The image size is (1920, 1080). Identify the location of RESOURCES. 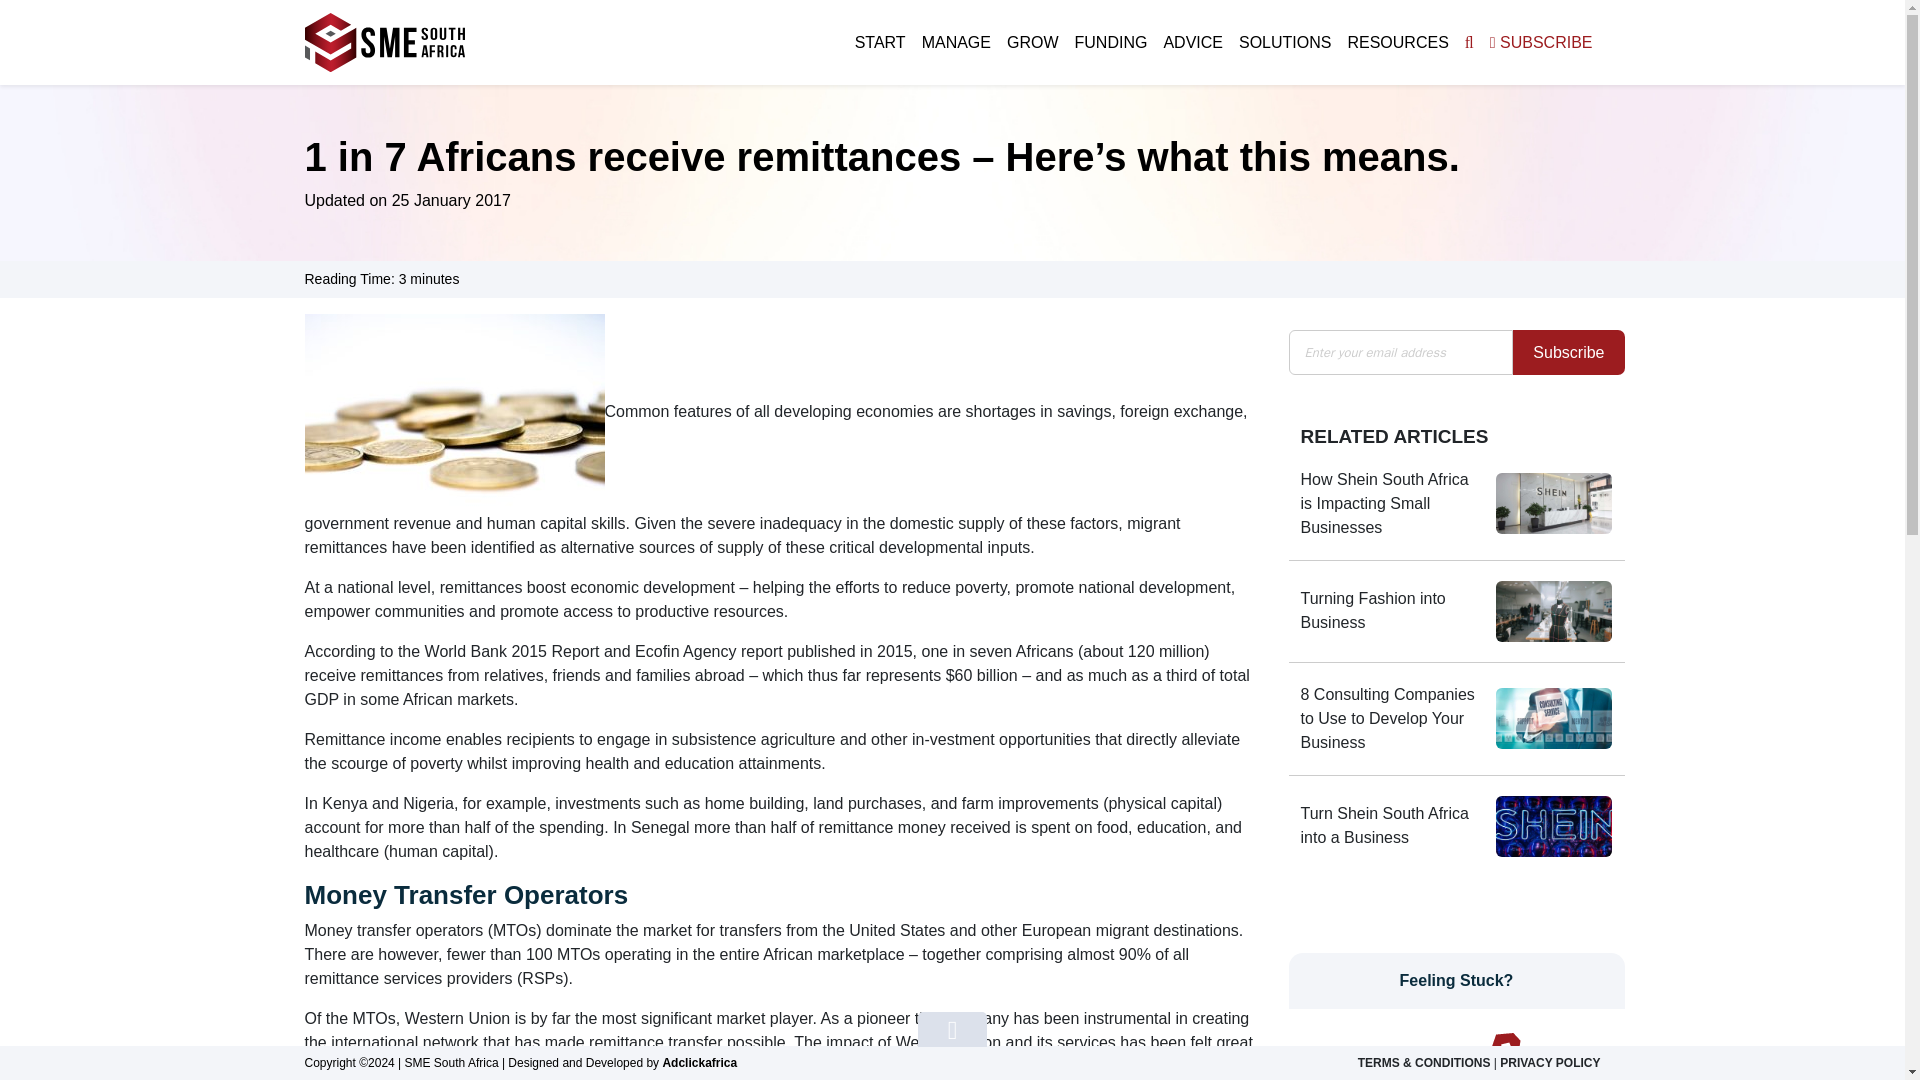
(1396, 42).